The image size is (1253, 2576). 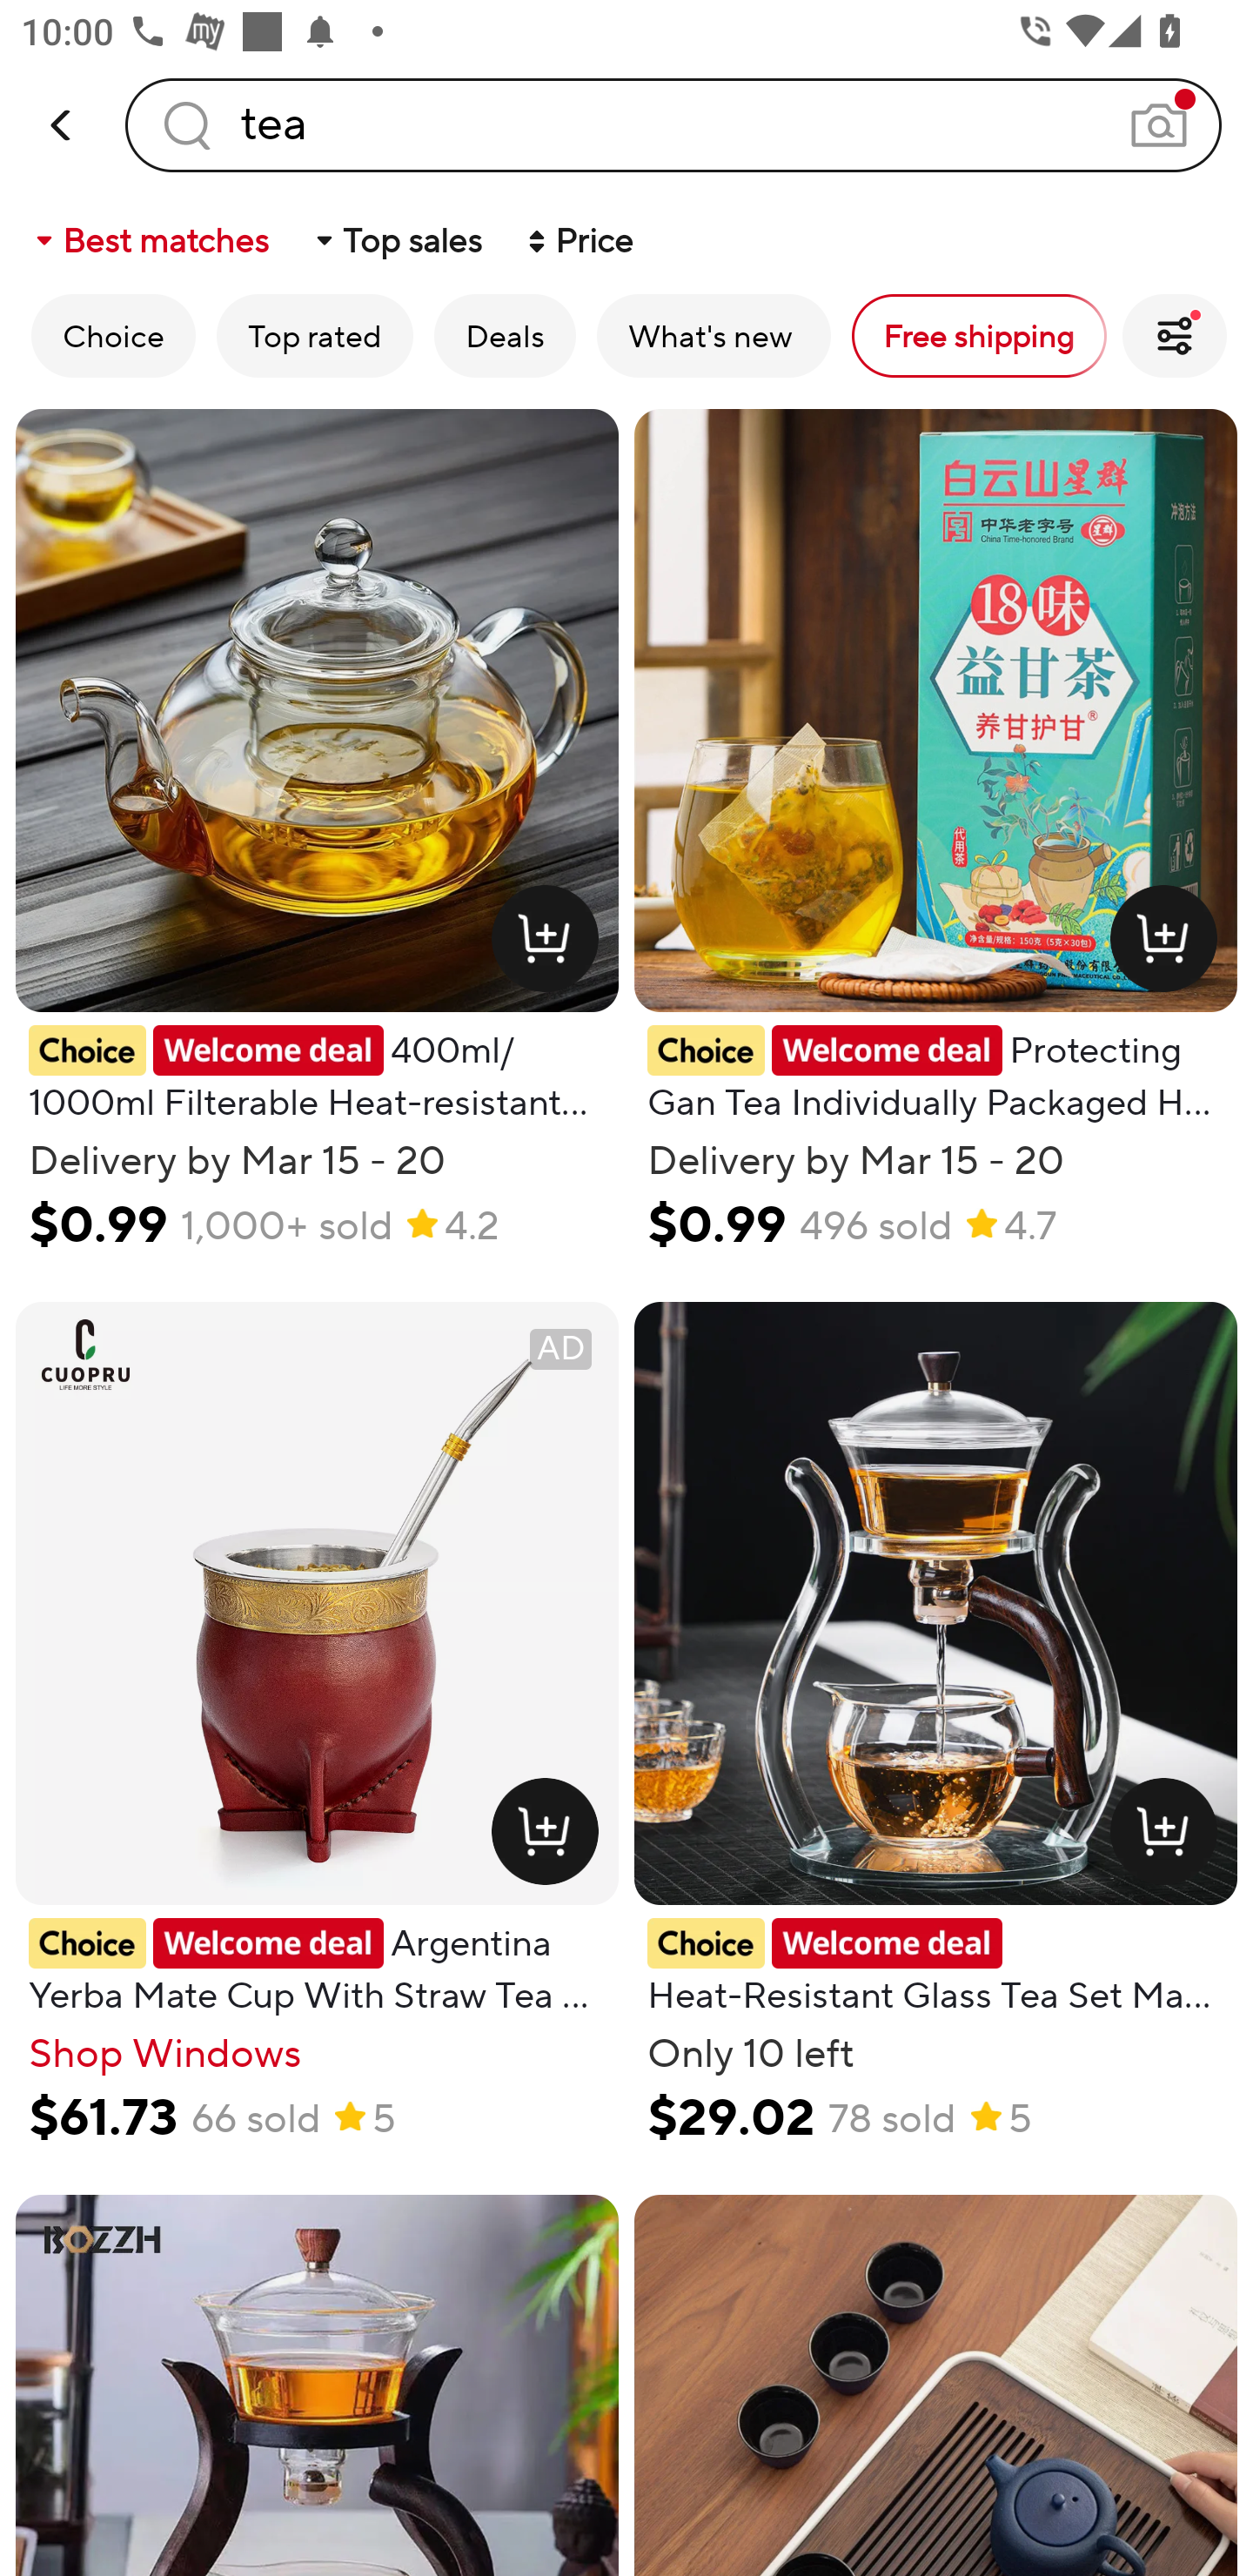 I want to click on Top sales, so click(x=397, y=240).